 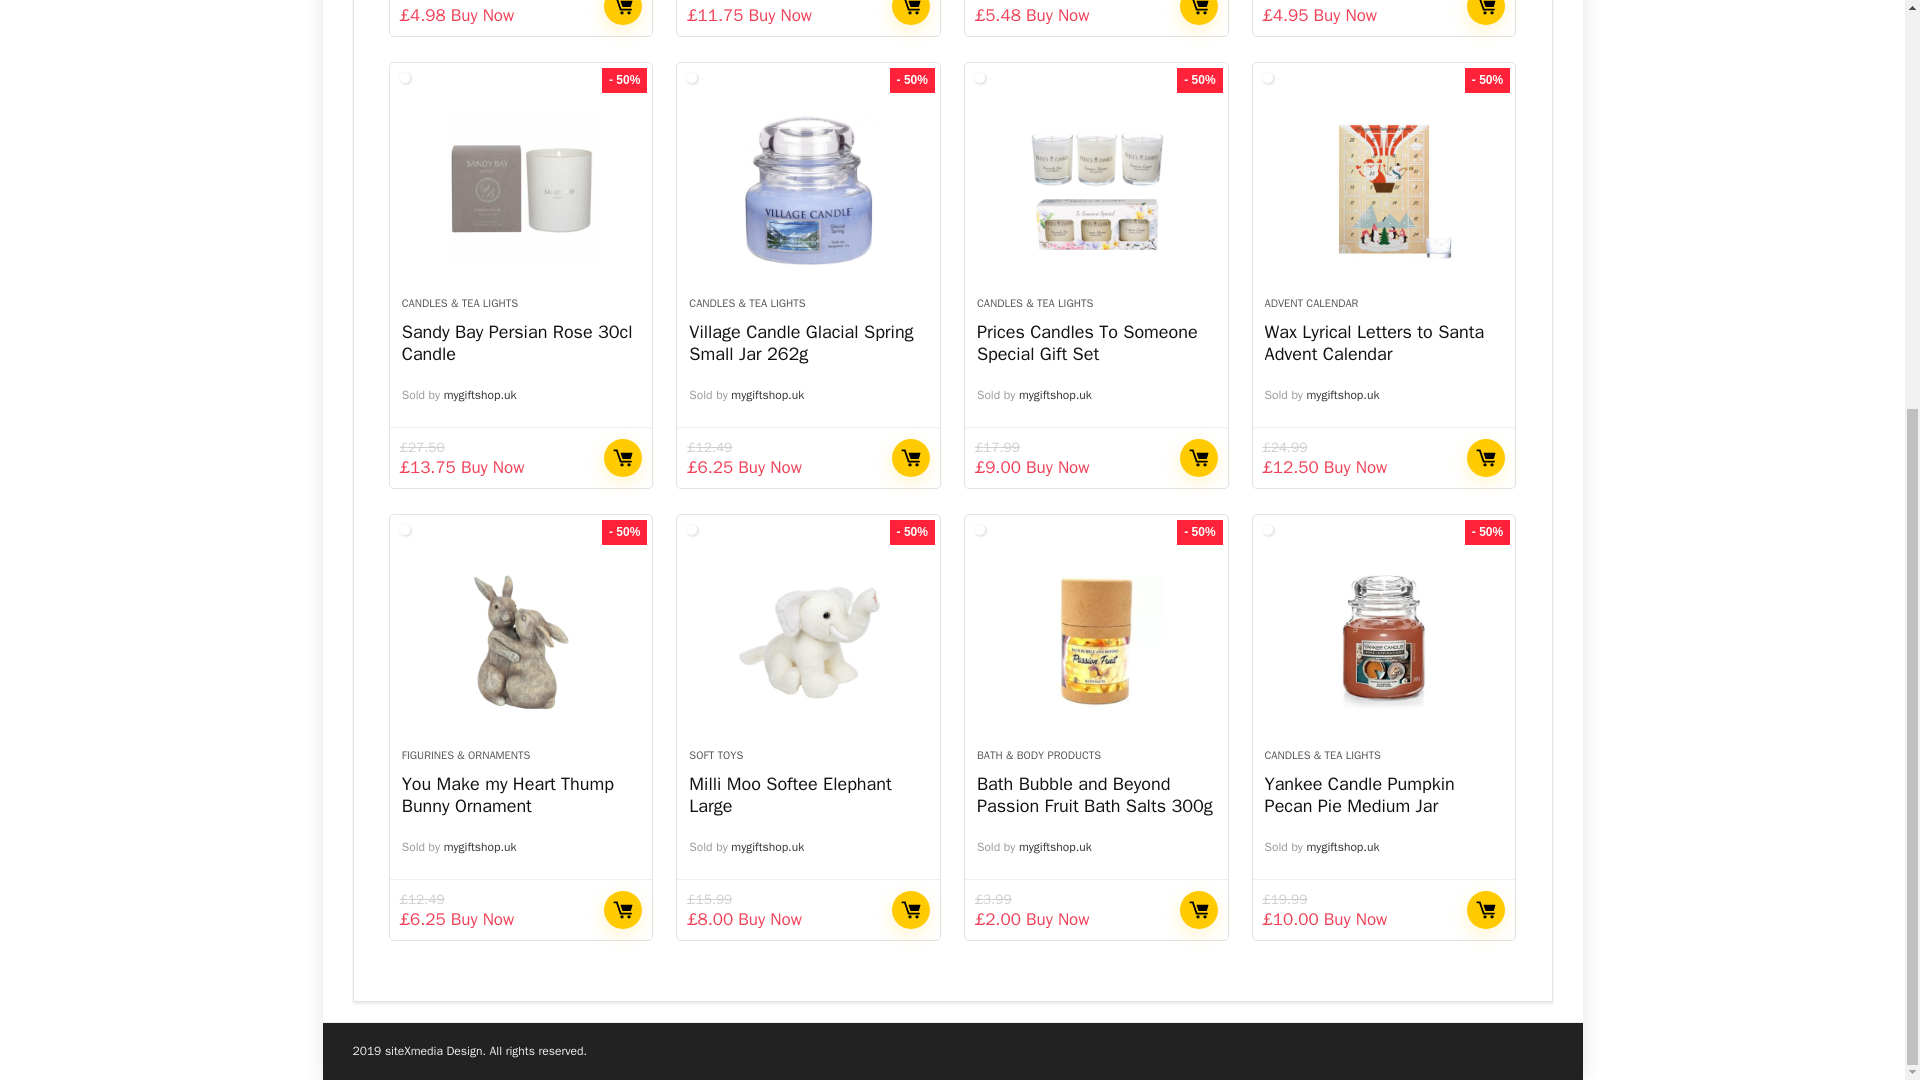 What do you see at coordinates (1384, 190) in the screenshot?
I see `Wax Lyrical Letters to Santa Advent Calendar` at bounding box center [1384, 190].